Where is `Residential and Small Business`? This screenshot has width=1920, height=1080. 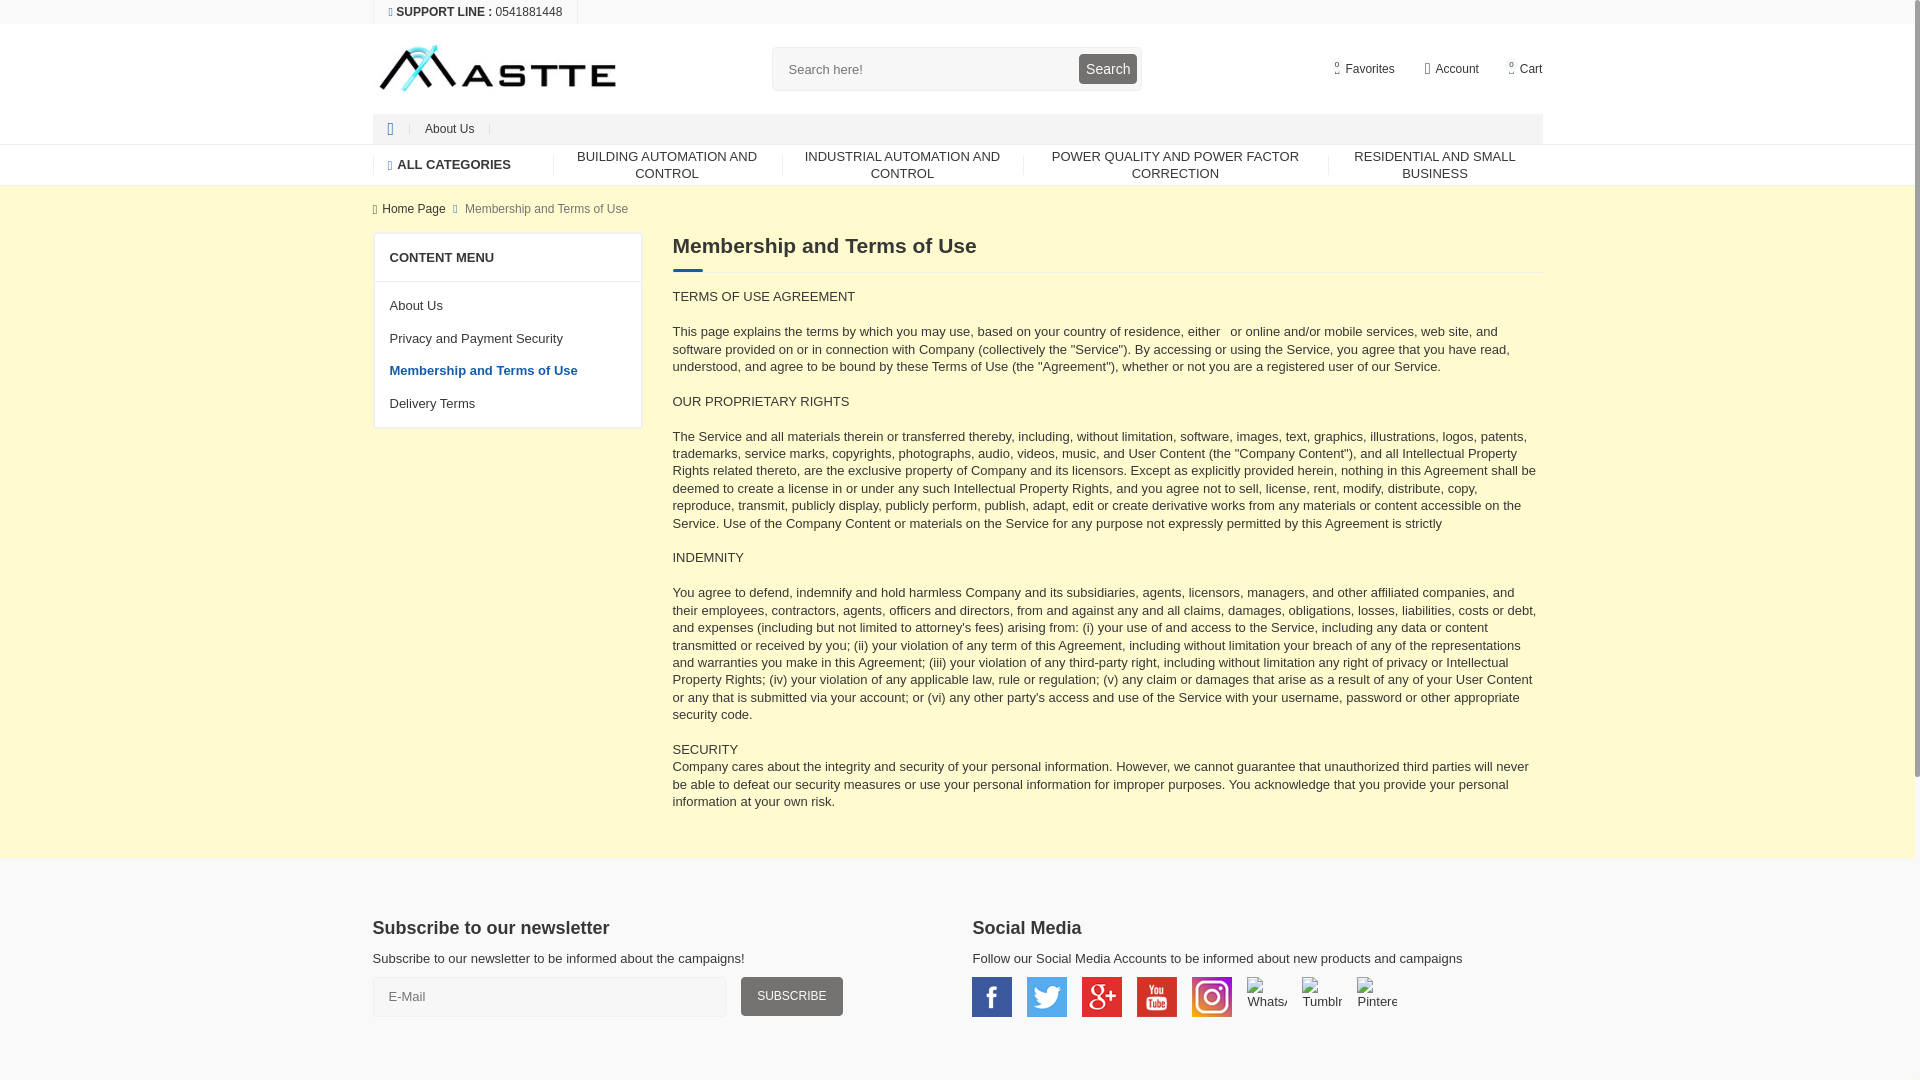 Residential and Small Business is located at coordinates (1364, 68).